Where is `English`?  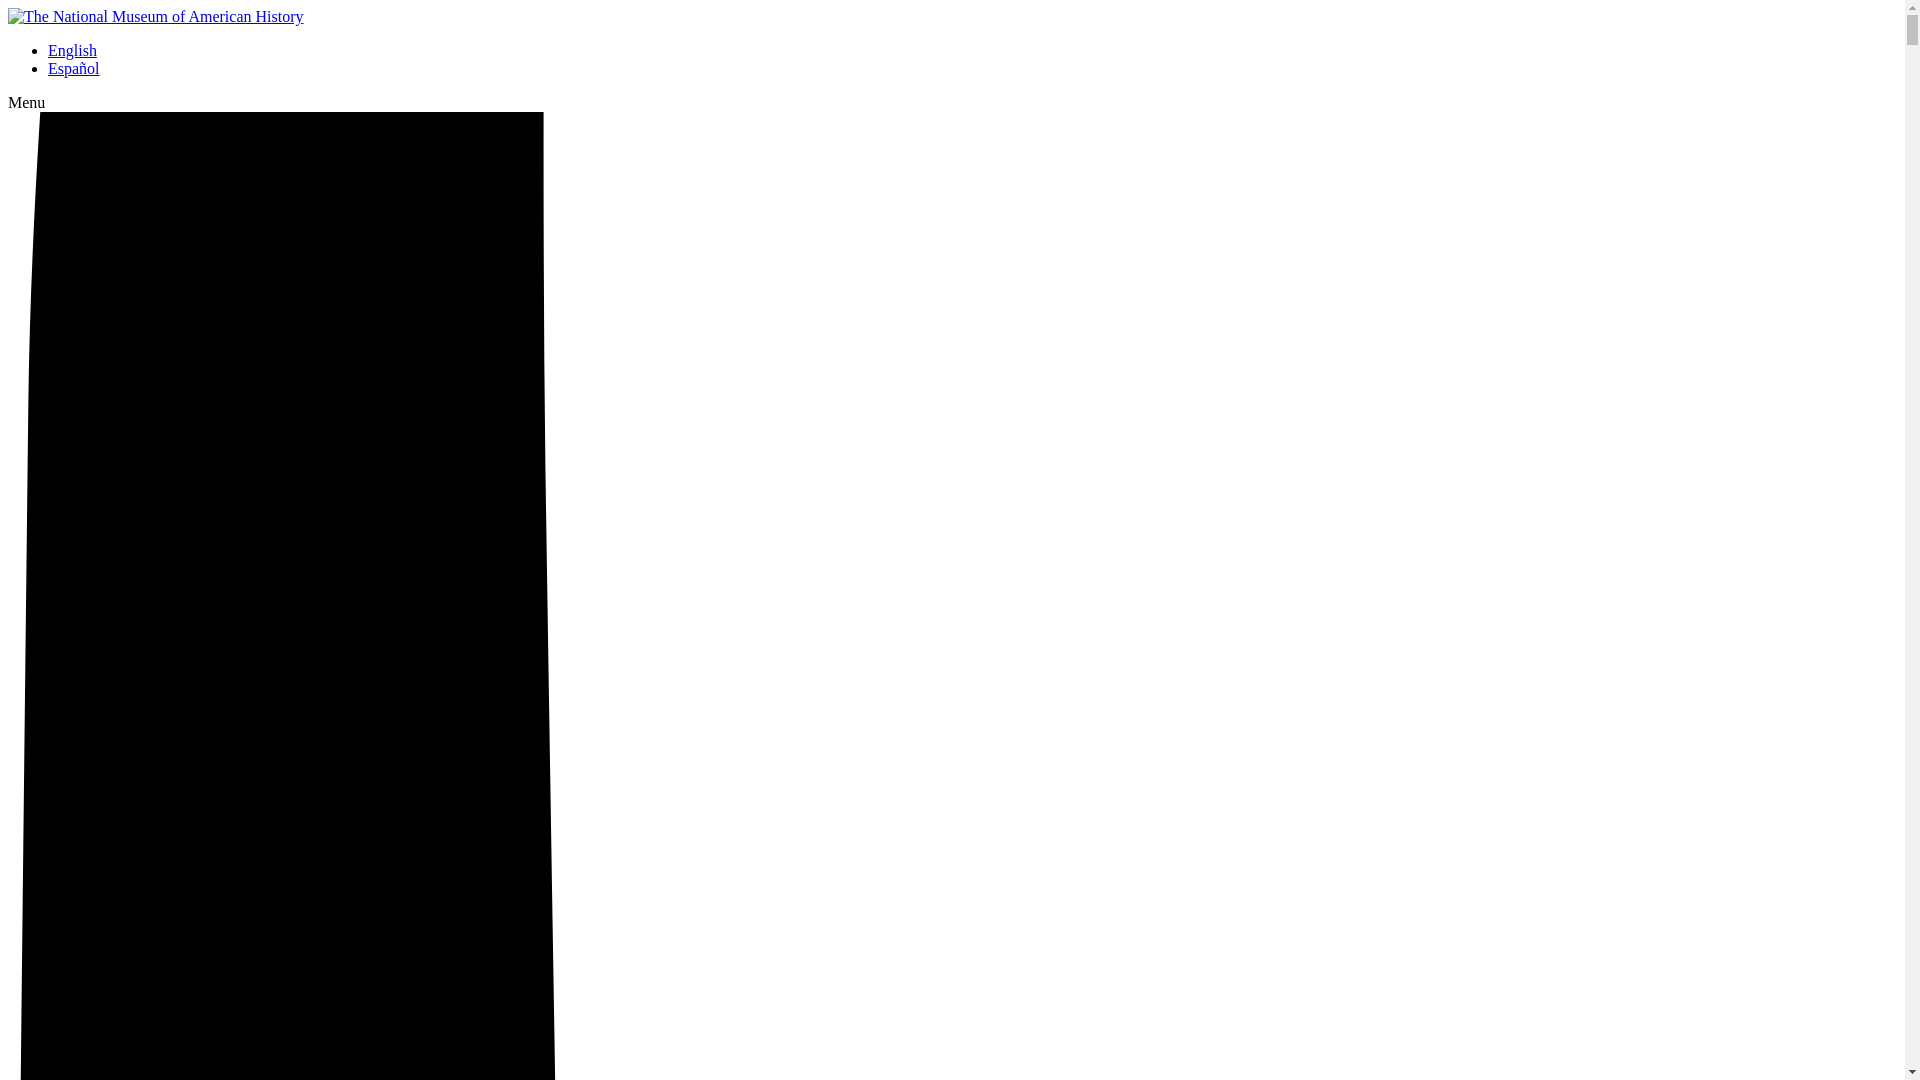
English is located at coordinates (72, 50).